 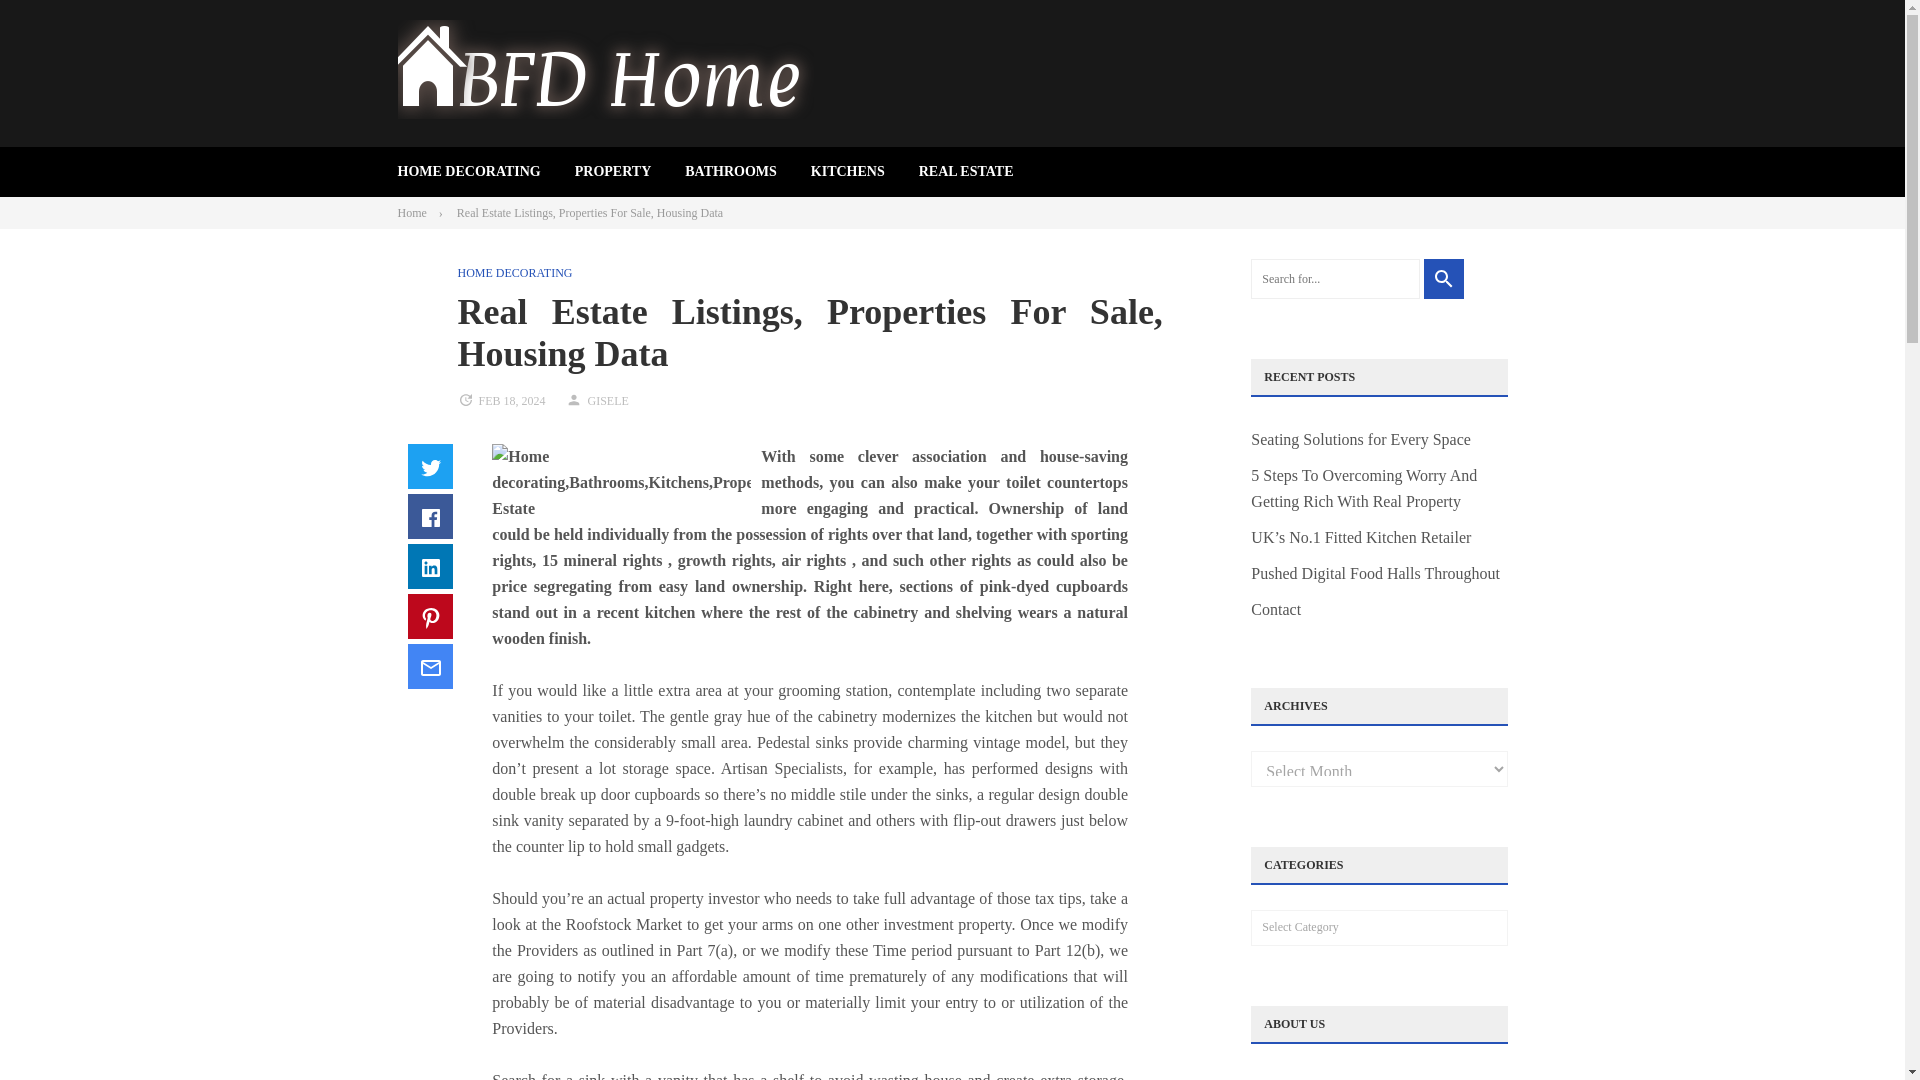 I want to click on Email, so click(x=430, y=666).